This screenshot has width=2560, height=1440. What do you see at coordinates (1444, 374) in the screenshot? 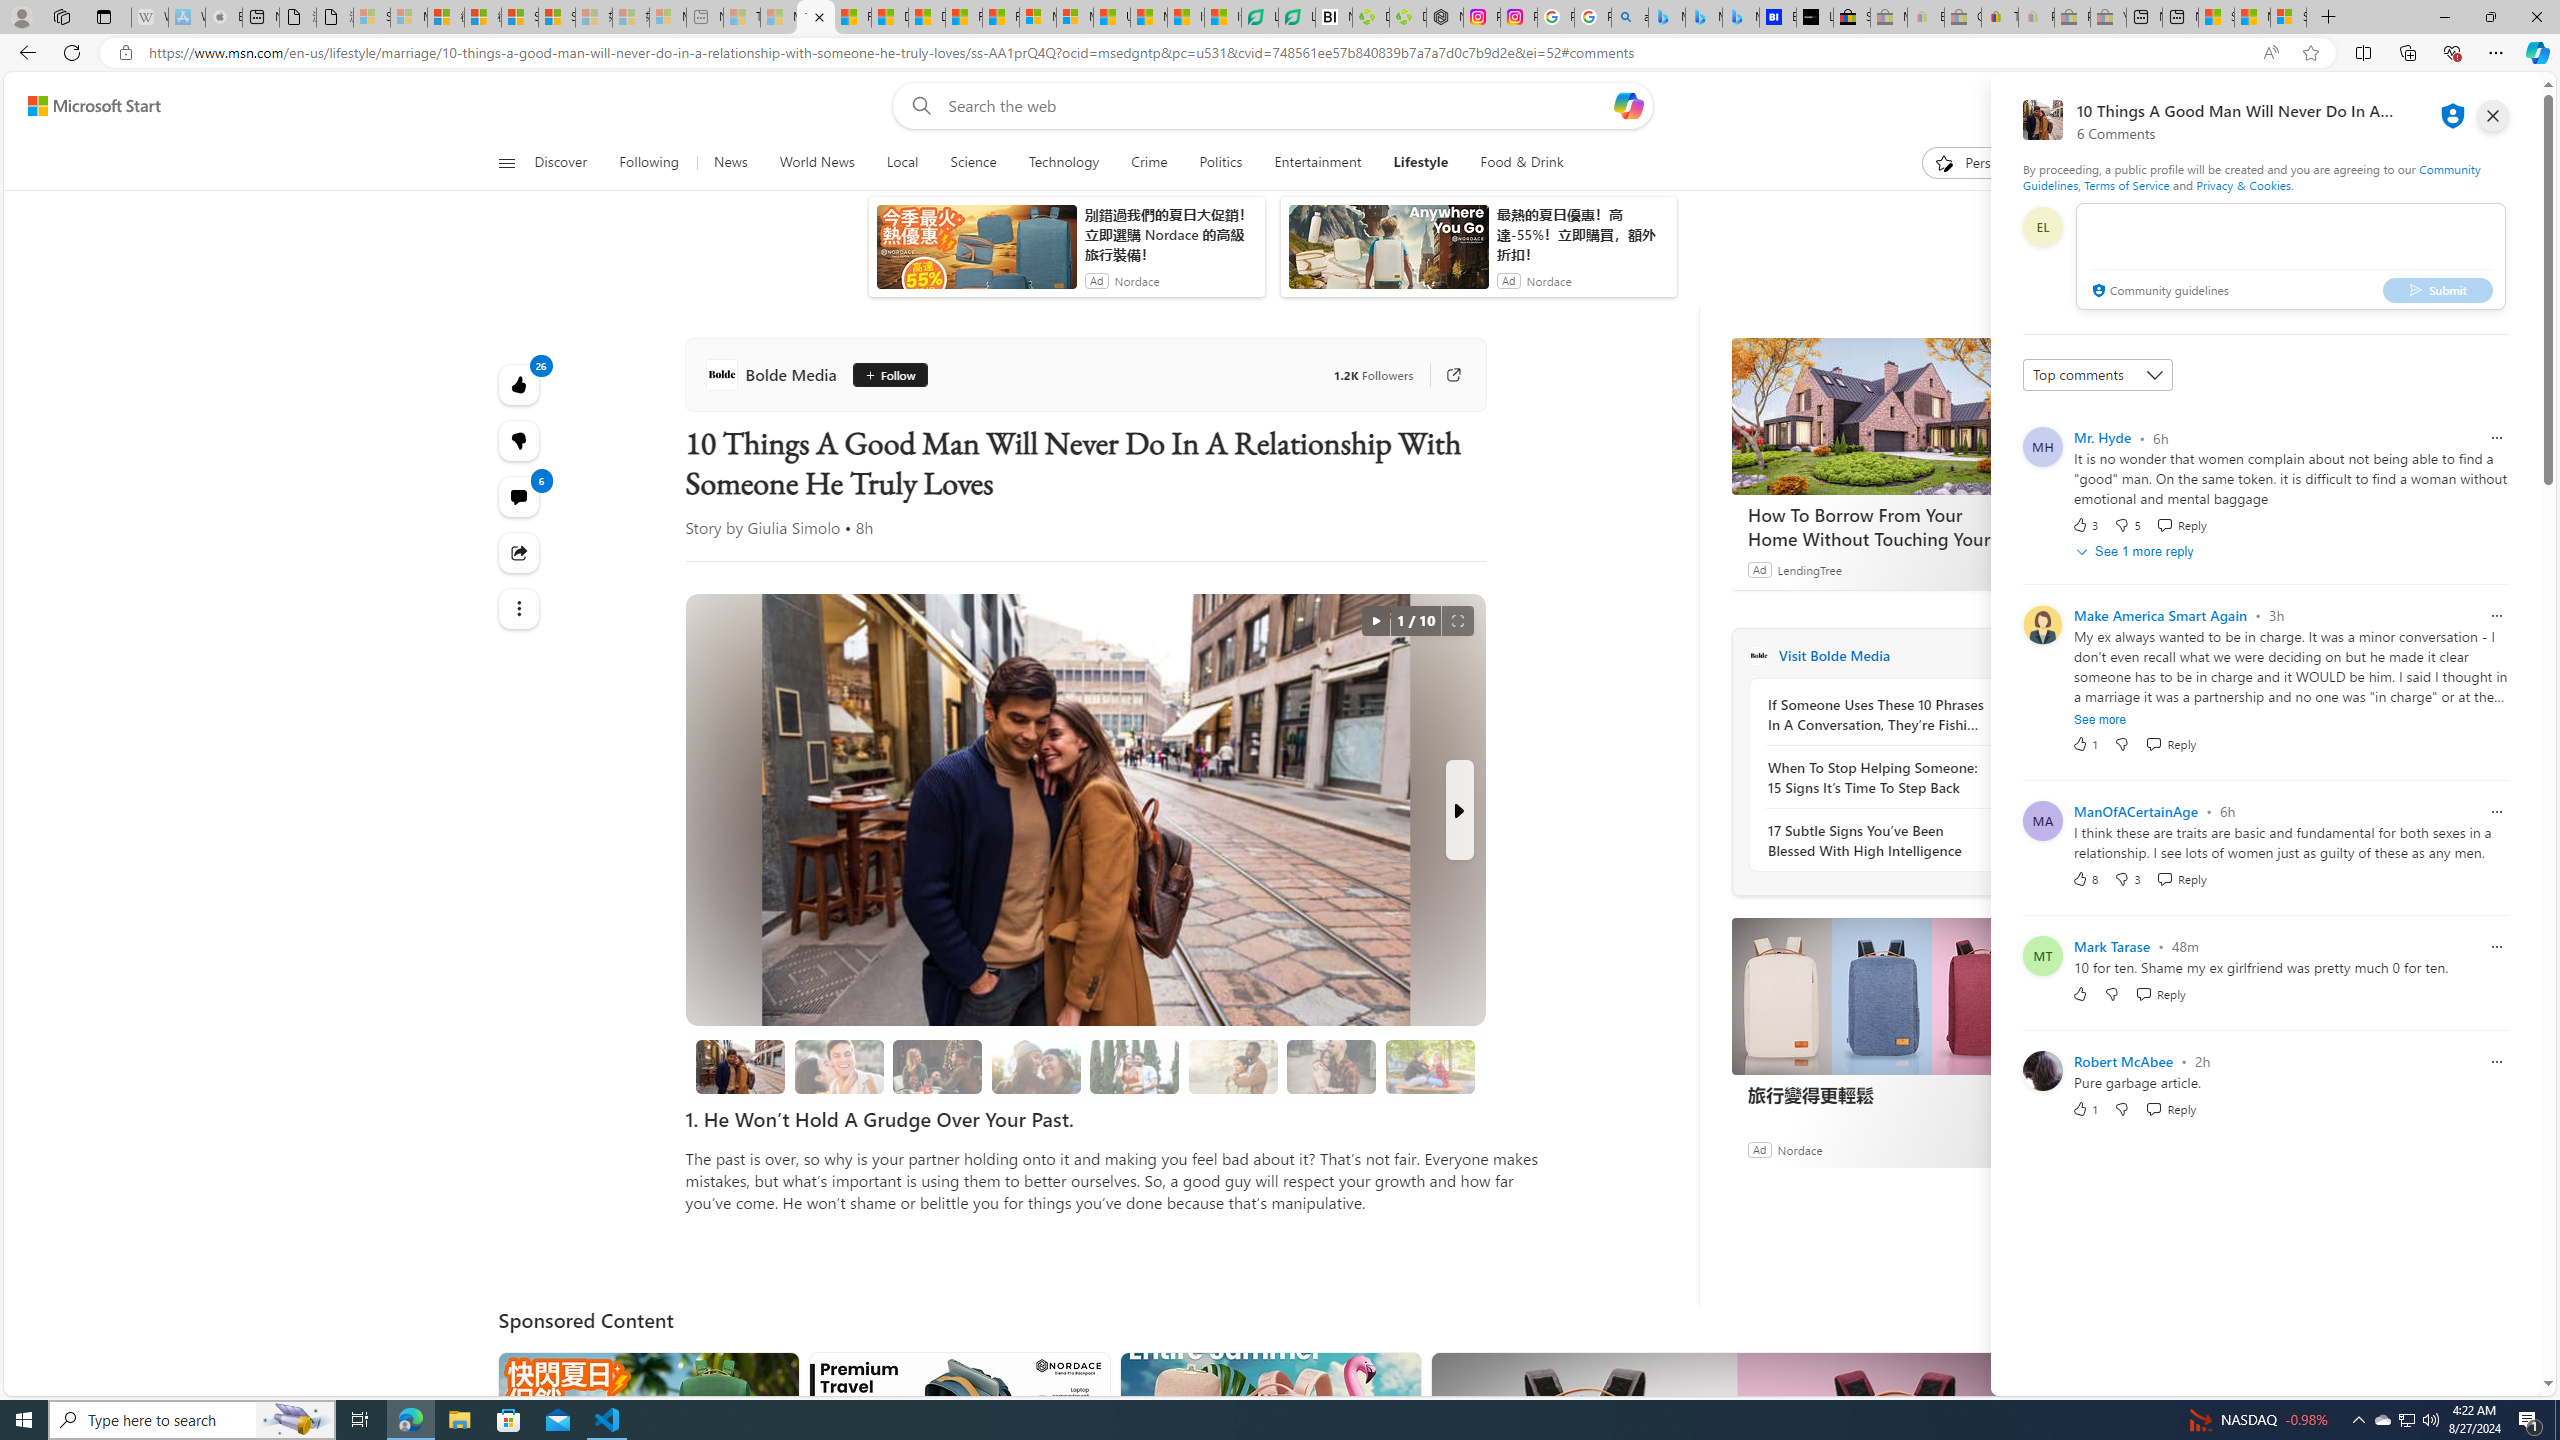
I see `Go to publisher's site` at bounding box center [1444, 374].